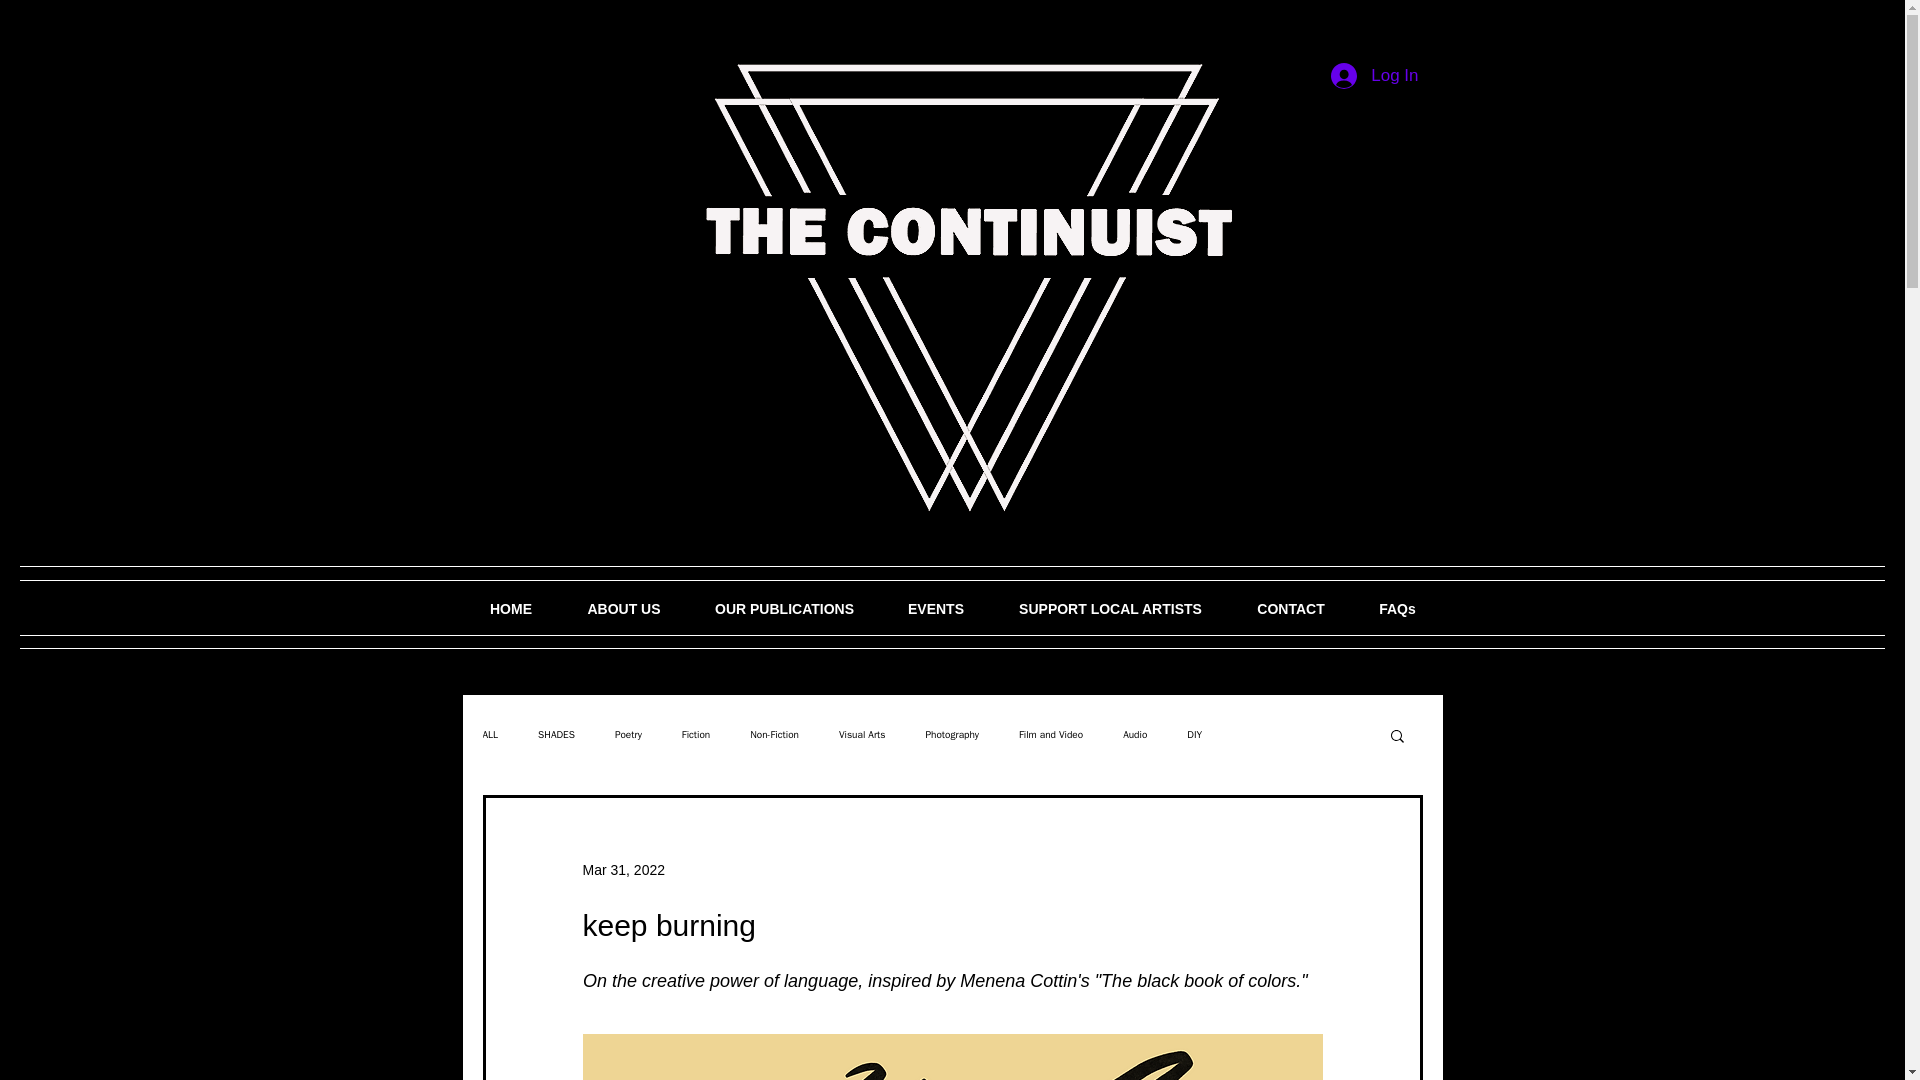  What do you see at coordinates (1374, 76) in the screenshot?
I see `Log In` at bounding box center [1374, 76].